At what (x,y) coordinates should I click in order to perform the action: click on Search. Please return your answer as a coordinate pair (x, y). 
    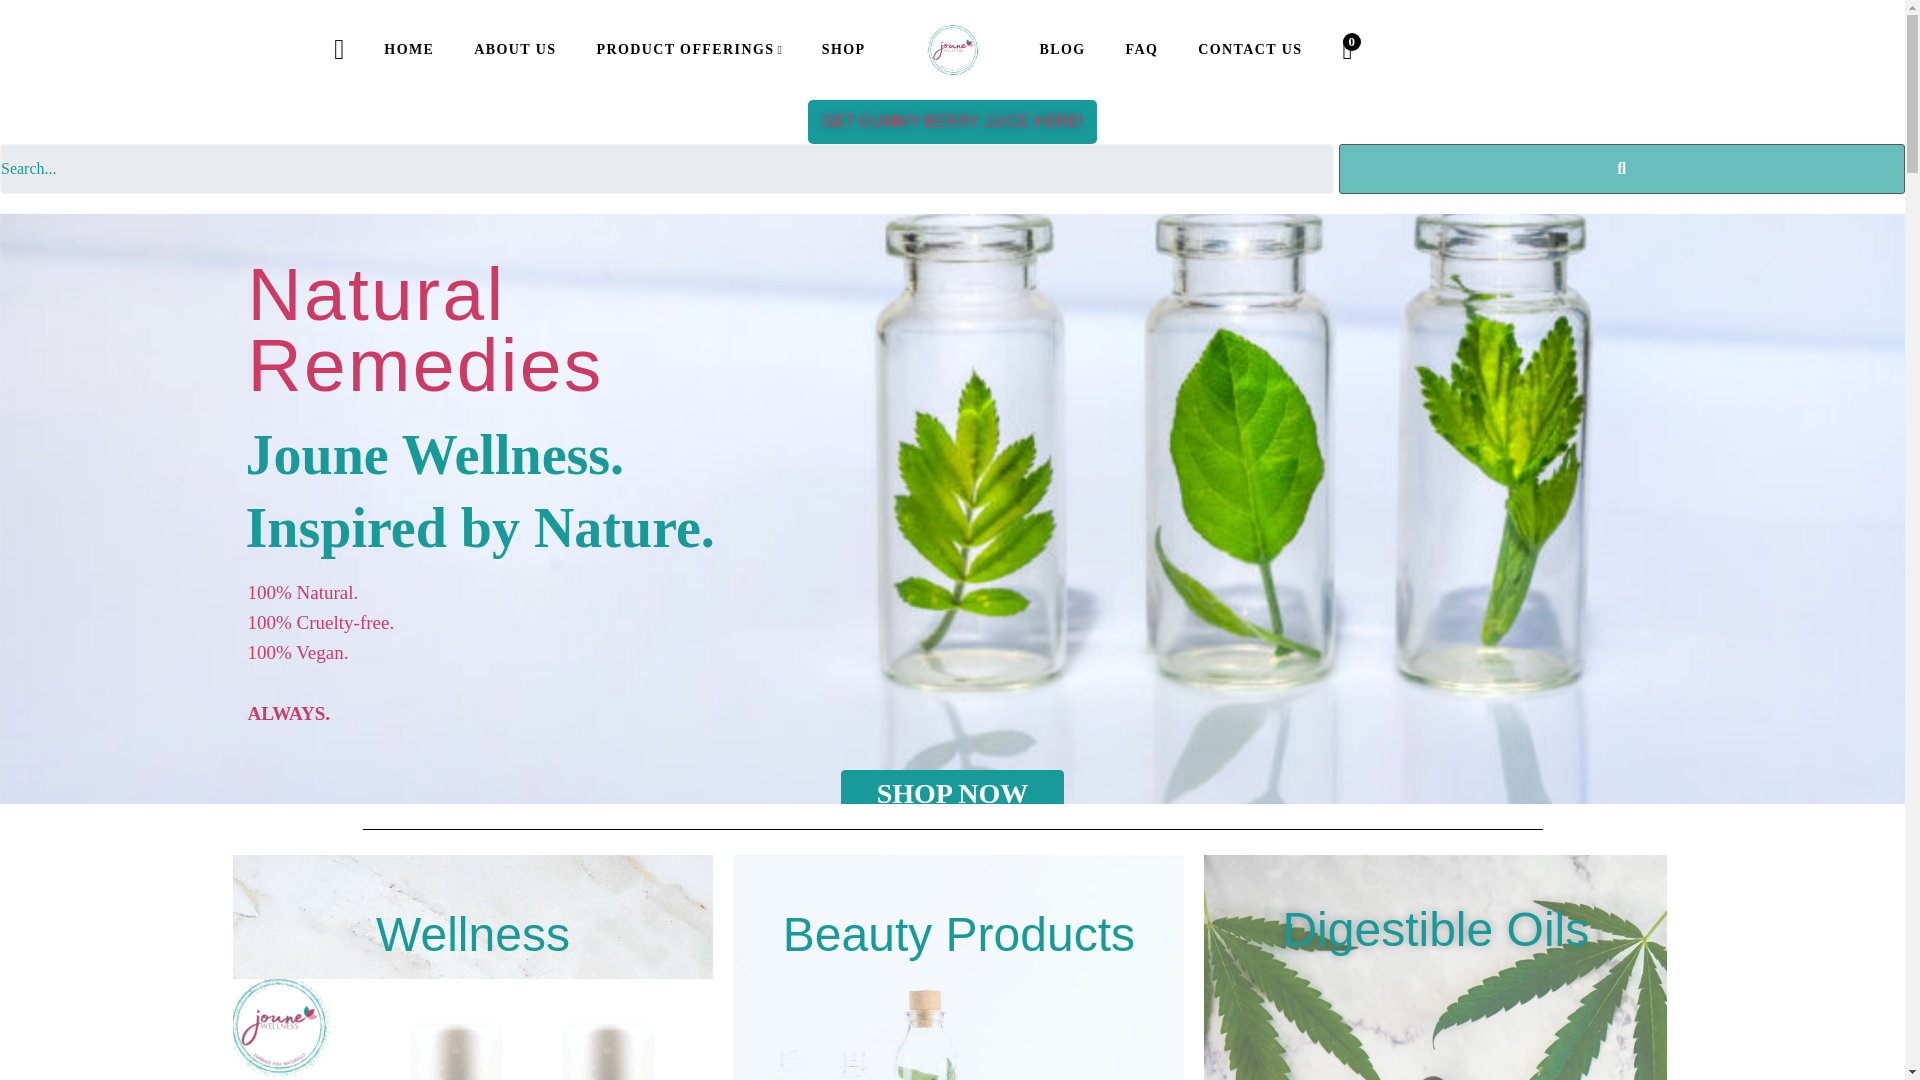
    Looking at the image, I should click on (667, 168).